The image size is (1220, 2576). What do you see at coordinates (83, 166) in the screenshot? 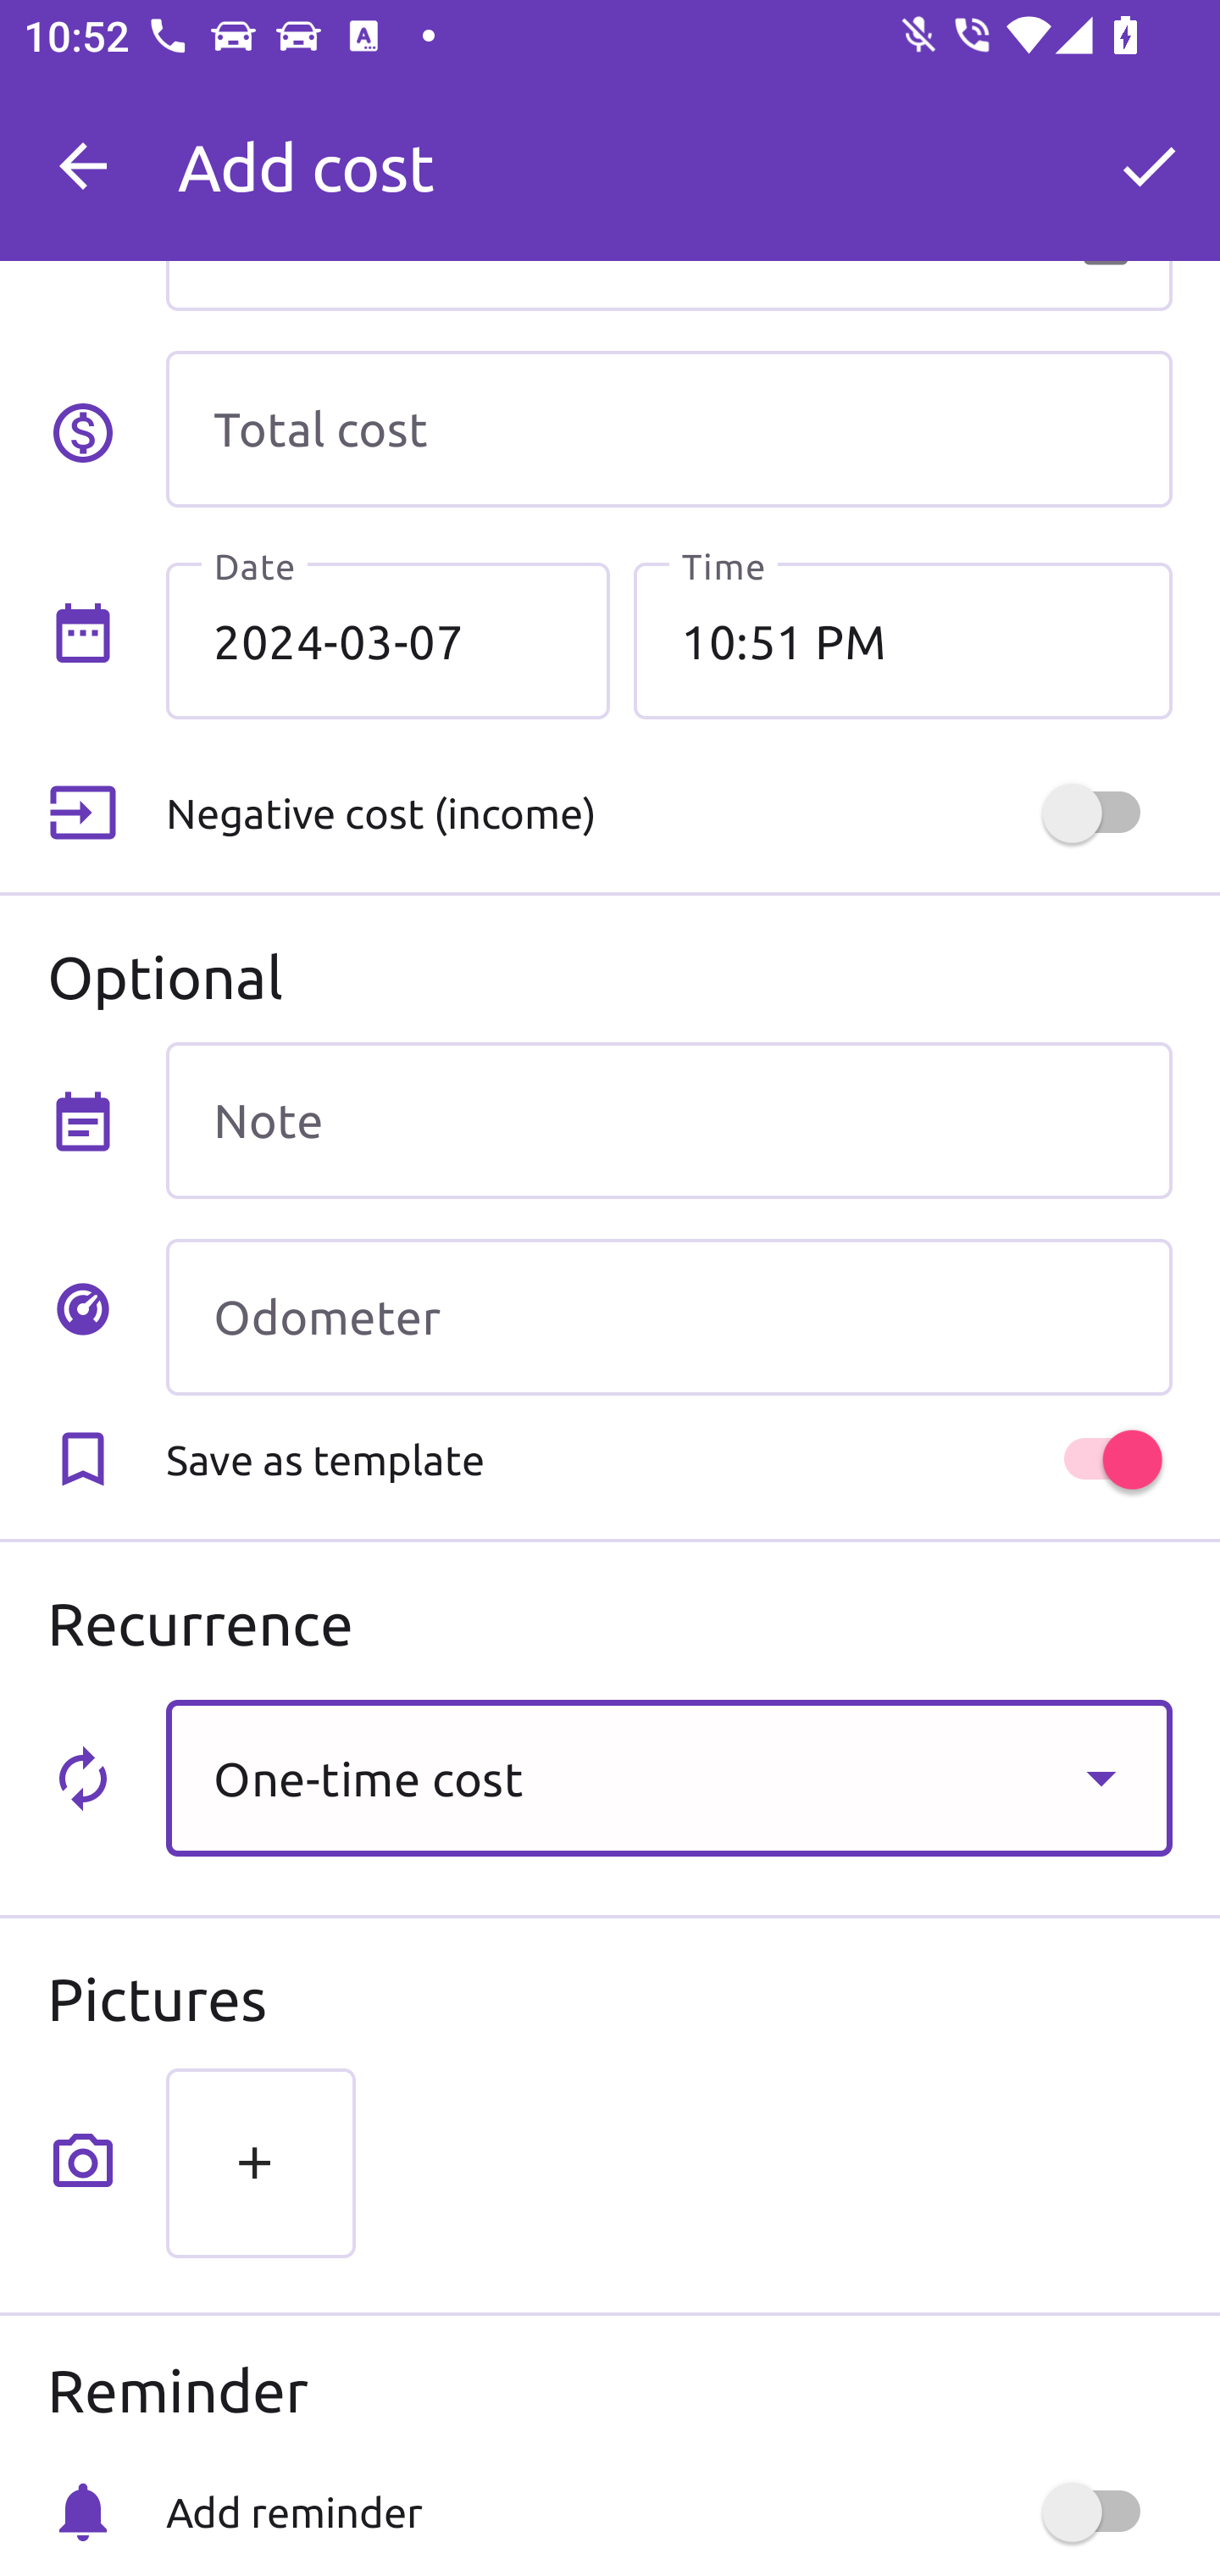
I see `Navigate up` at bounding box center [83, 166].